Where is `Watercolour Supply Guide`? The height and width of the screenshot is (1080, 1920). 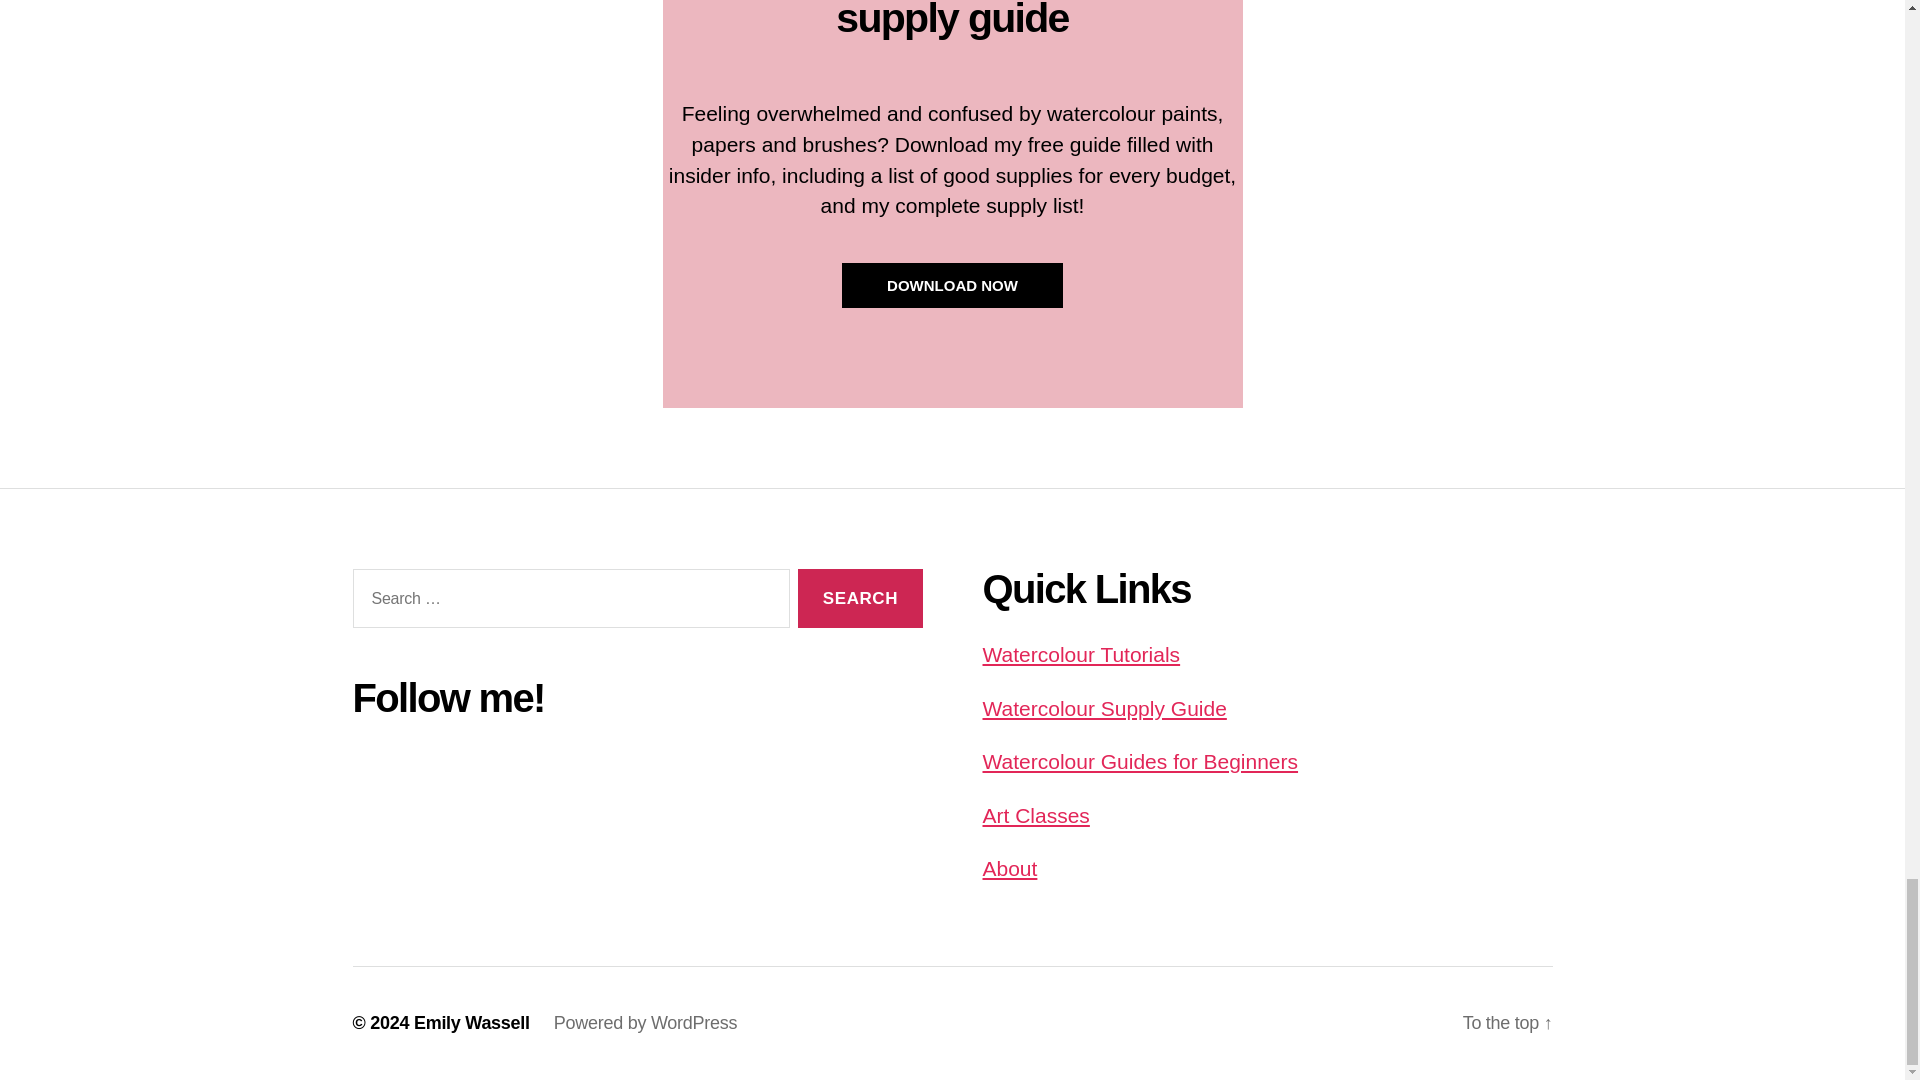
Watercolour Supply Guide is located at coordinates (1104, 708).